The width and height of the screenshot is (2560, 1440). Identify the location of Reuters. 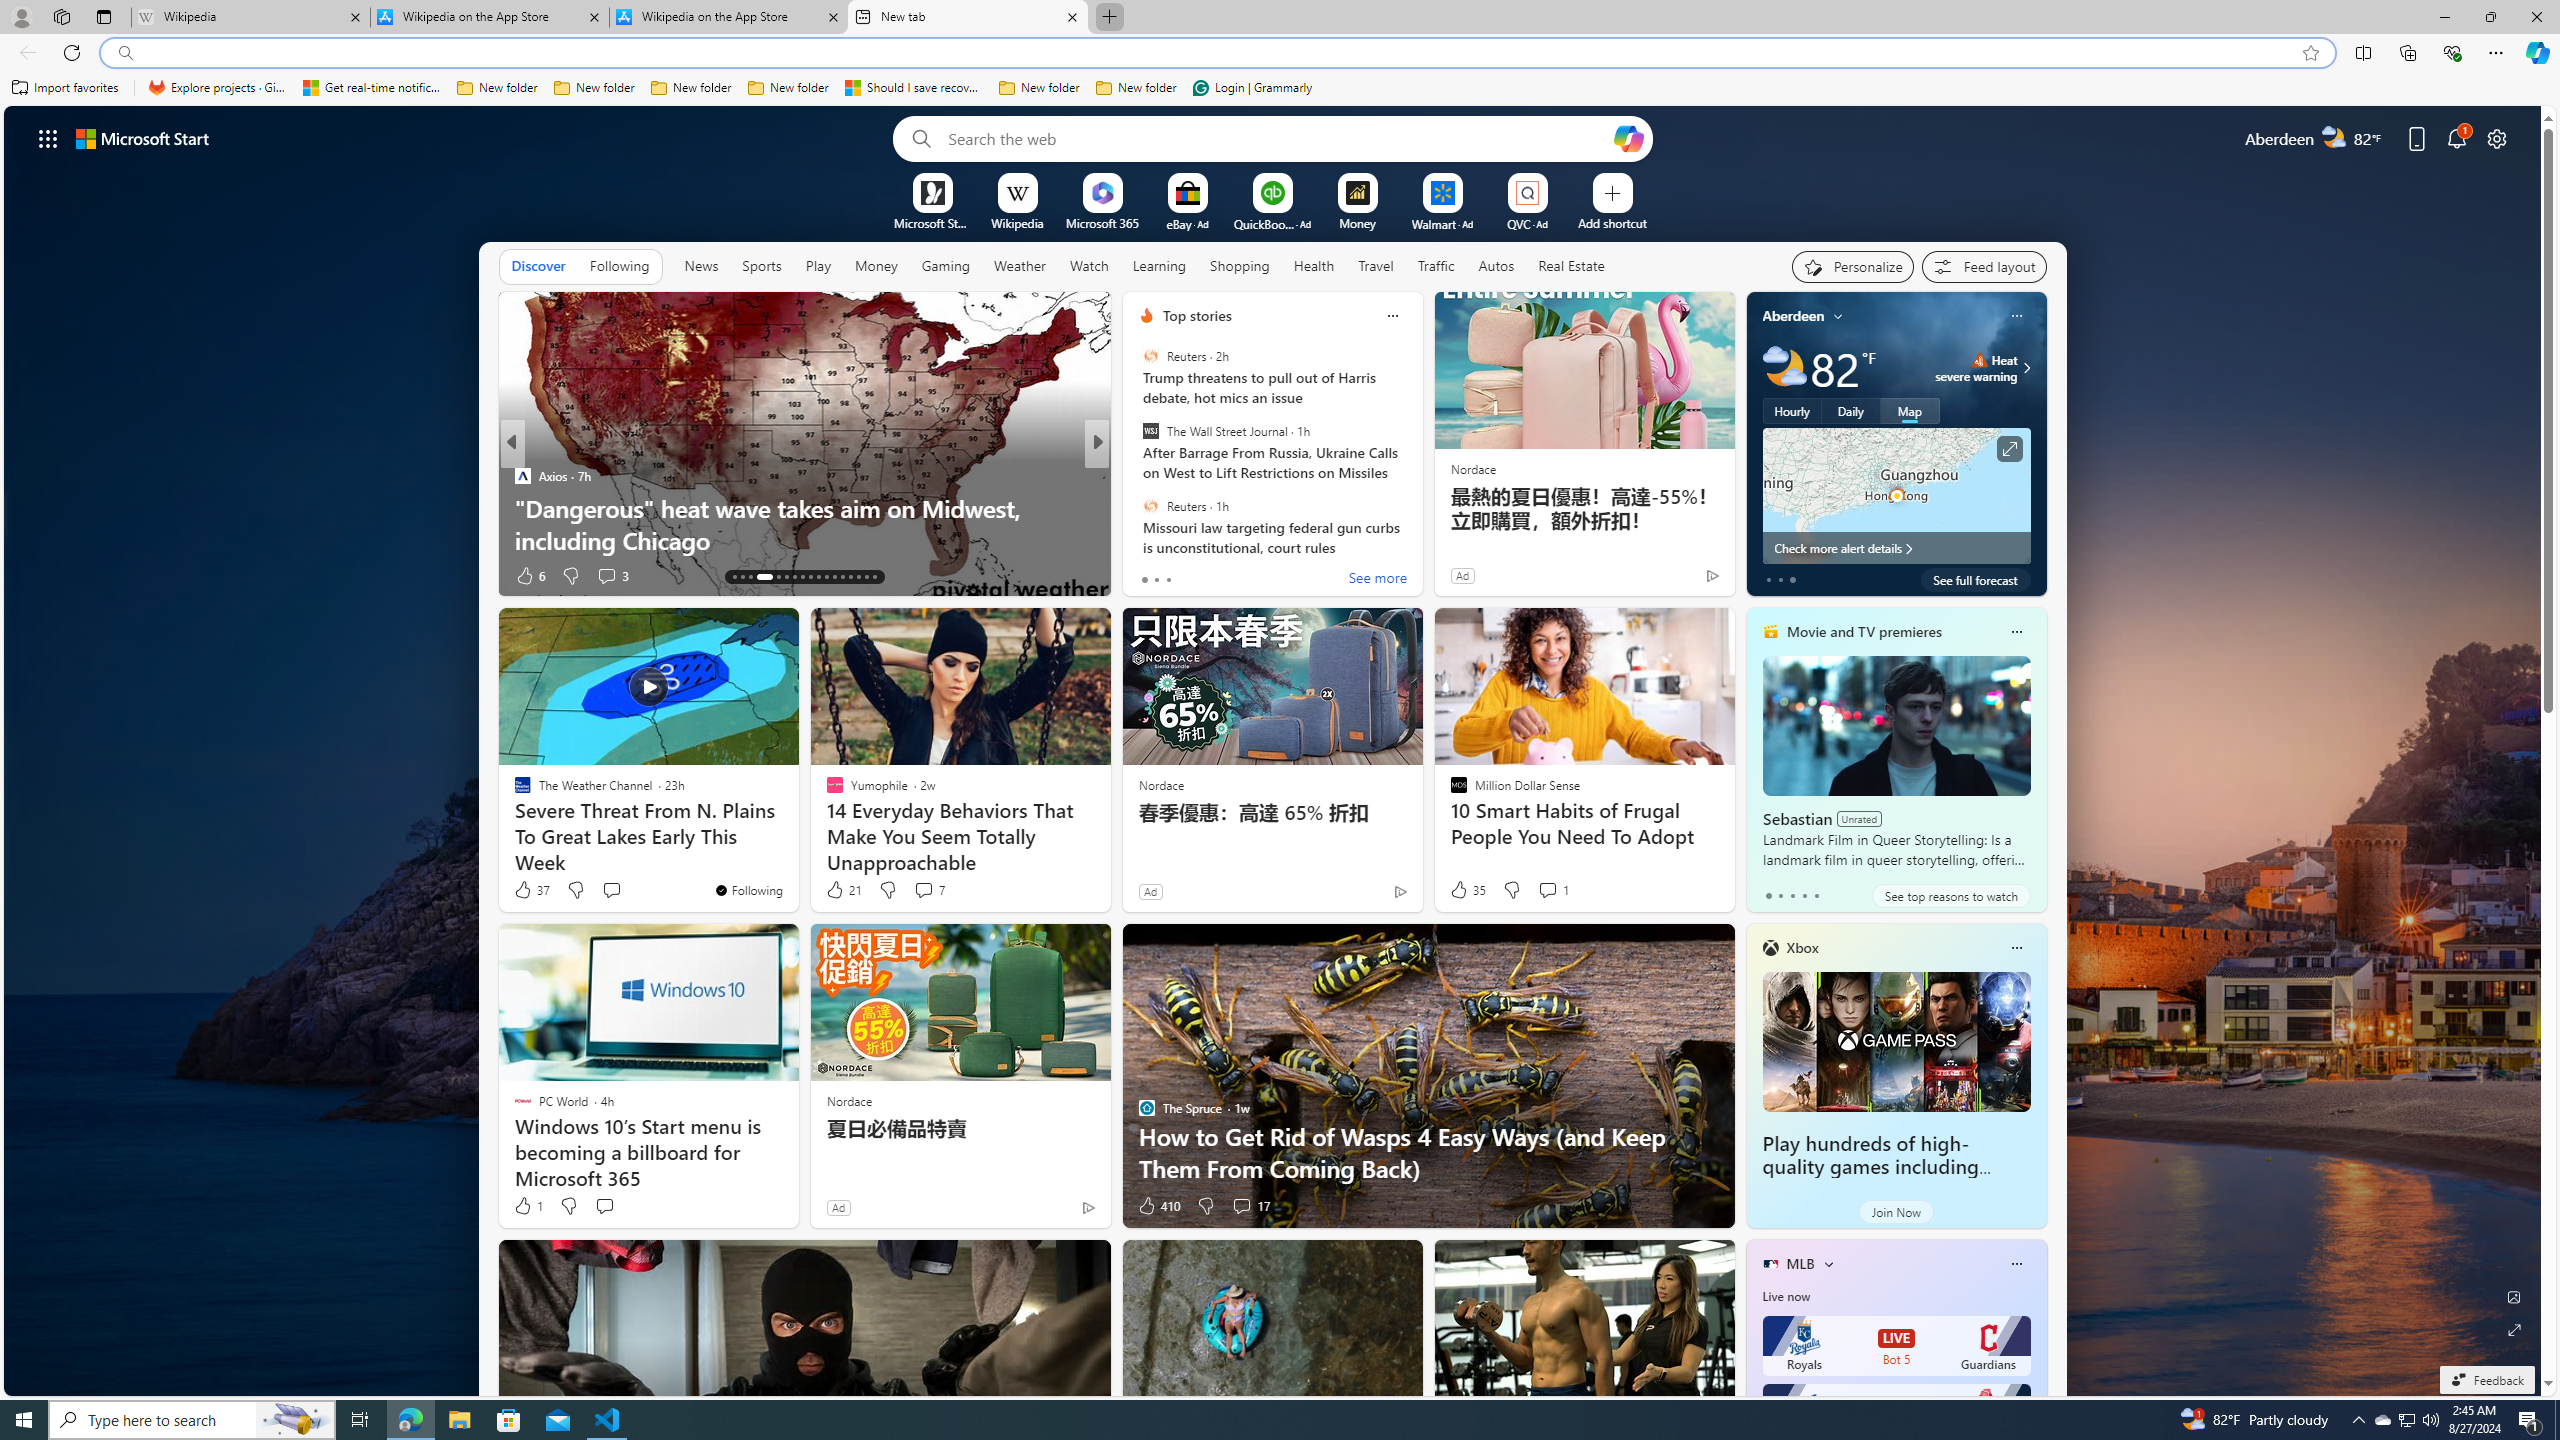
(1150, 505).